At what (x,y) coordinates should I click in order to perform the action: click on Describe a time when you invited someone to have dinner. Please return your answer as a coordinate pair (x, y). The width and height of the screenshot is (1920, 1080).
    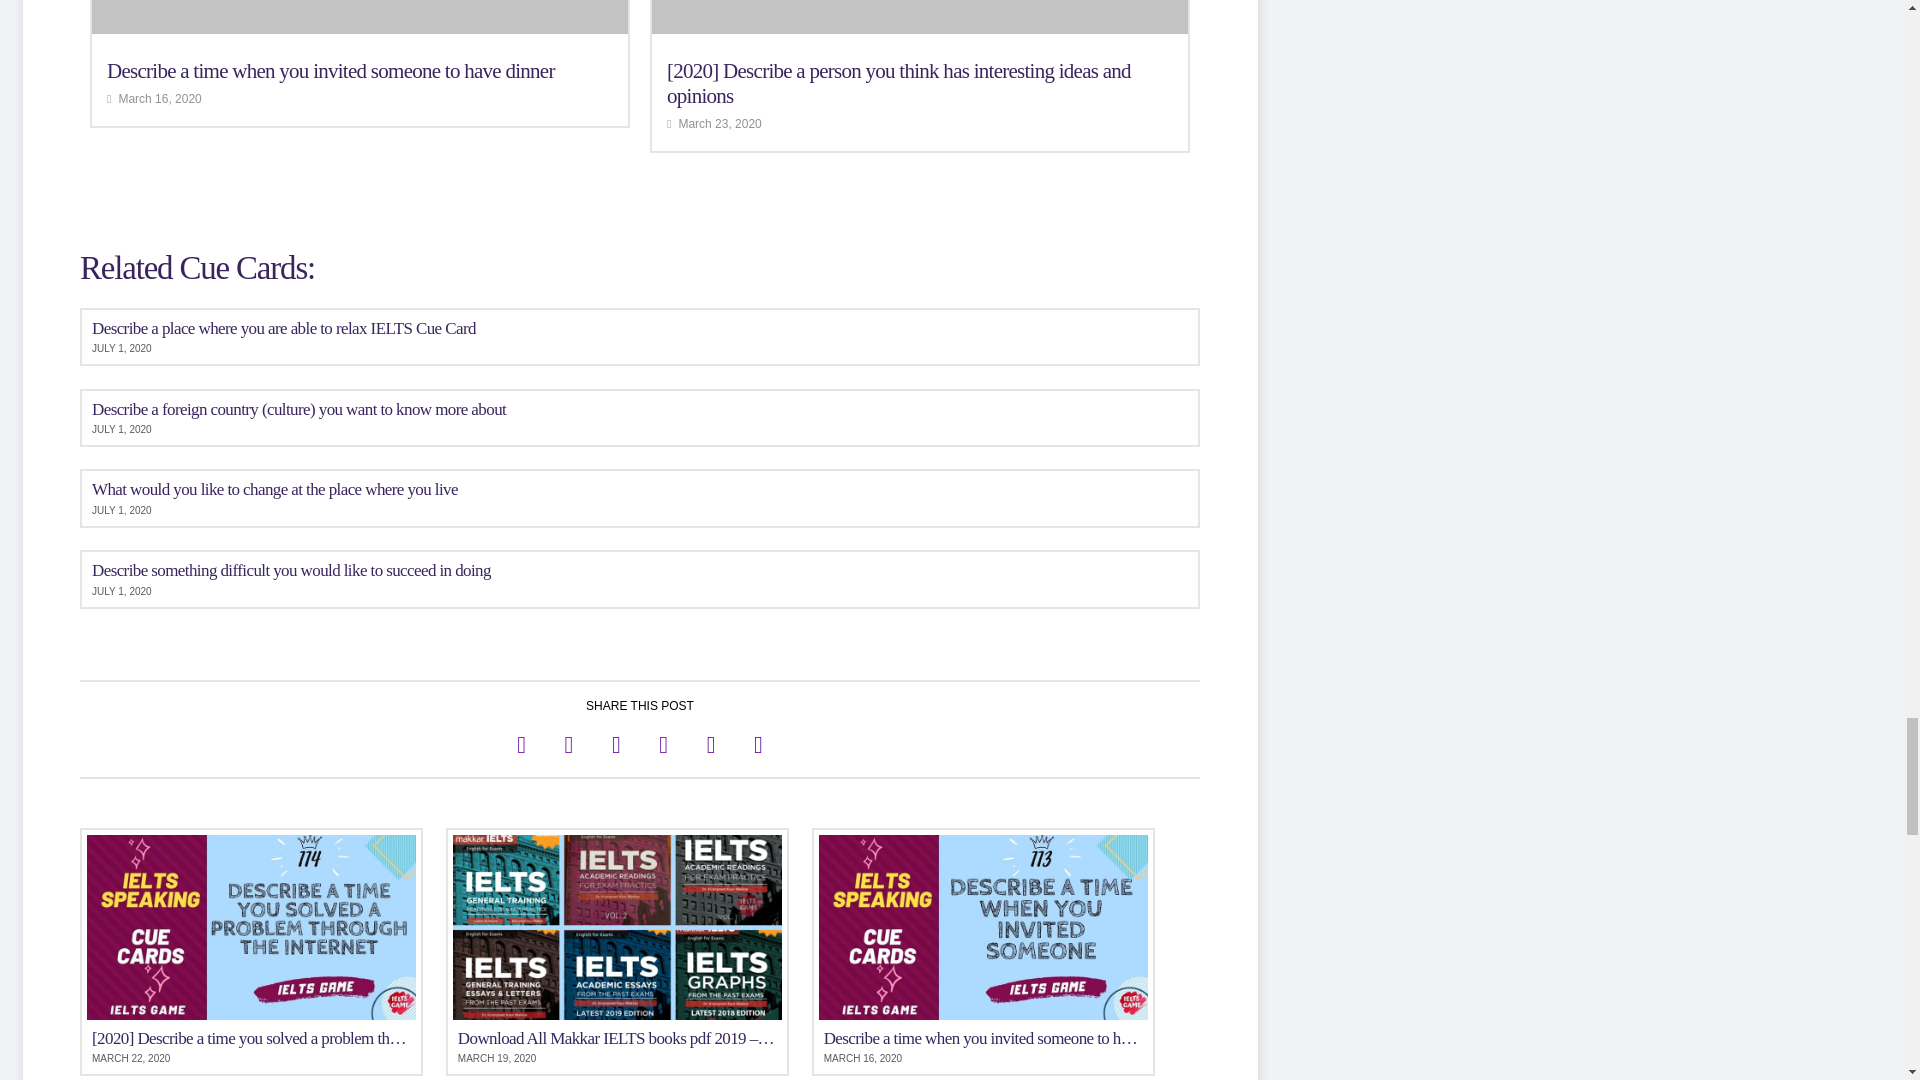
    Looking at the image, I should click on (330, 71).